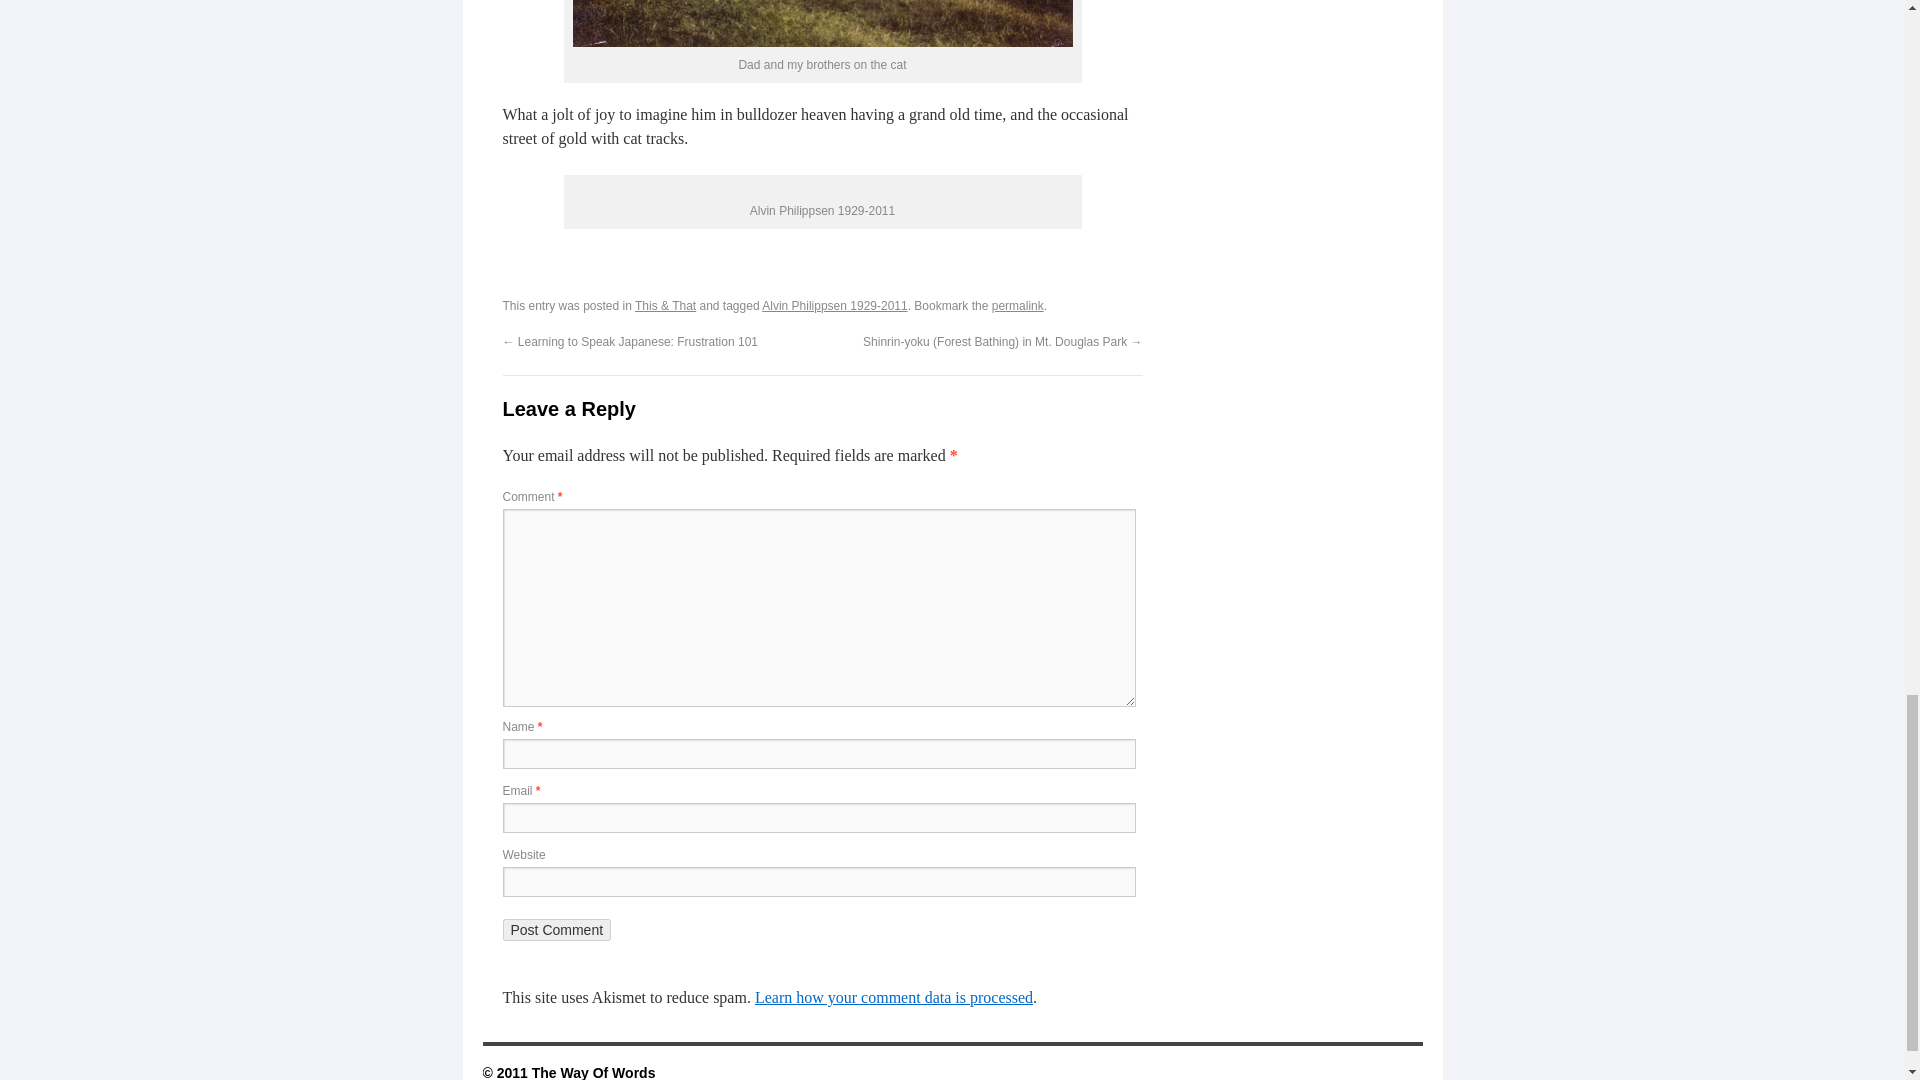 The height and width of the screenshot is (1080, 1920). Describe the element at coordinates (834, 306) in the screenshot. I see `Alvin Philippsen 1929-2011` at that location.